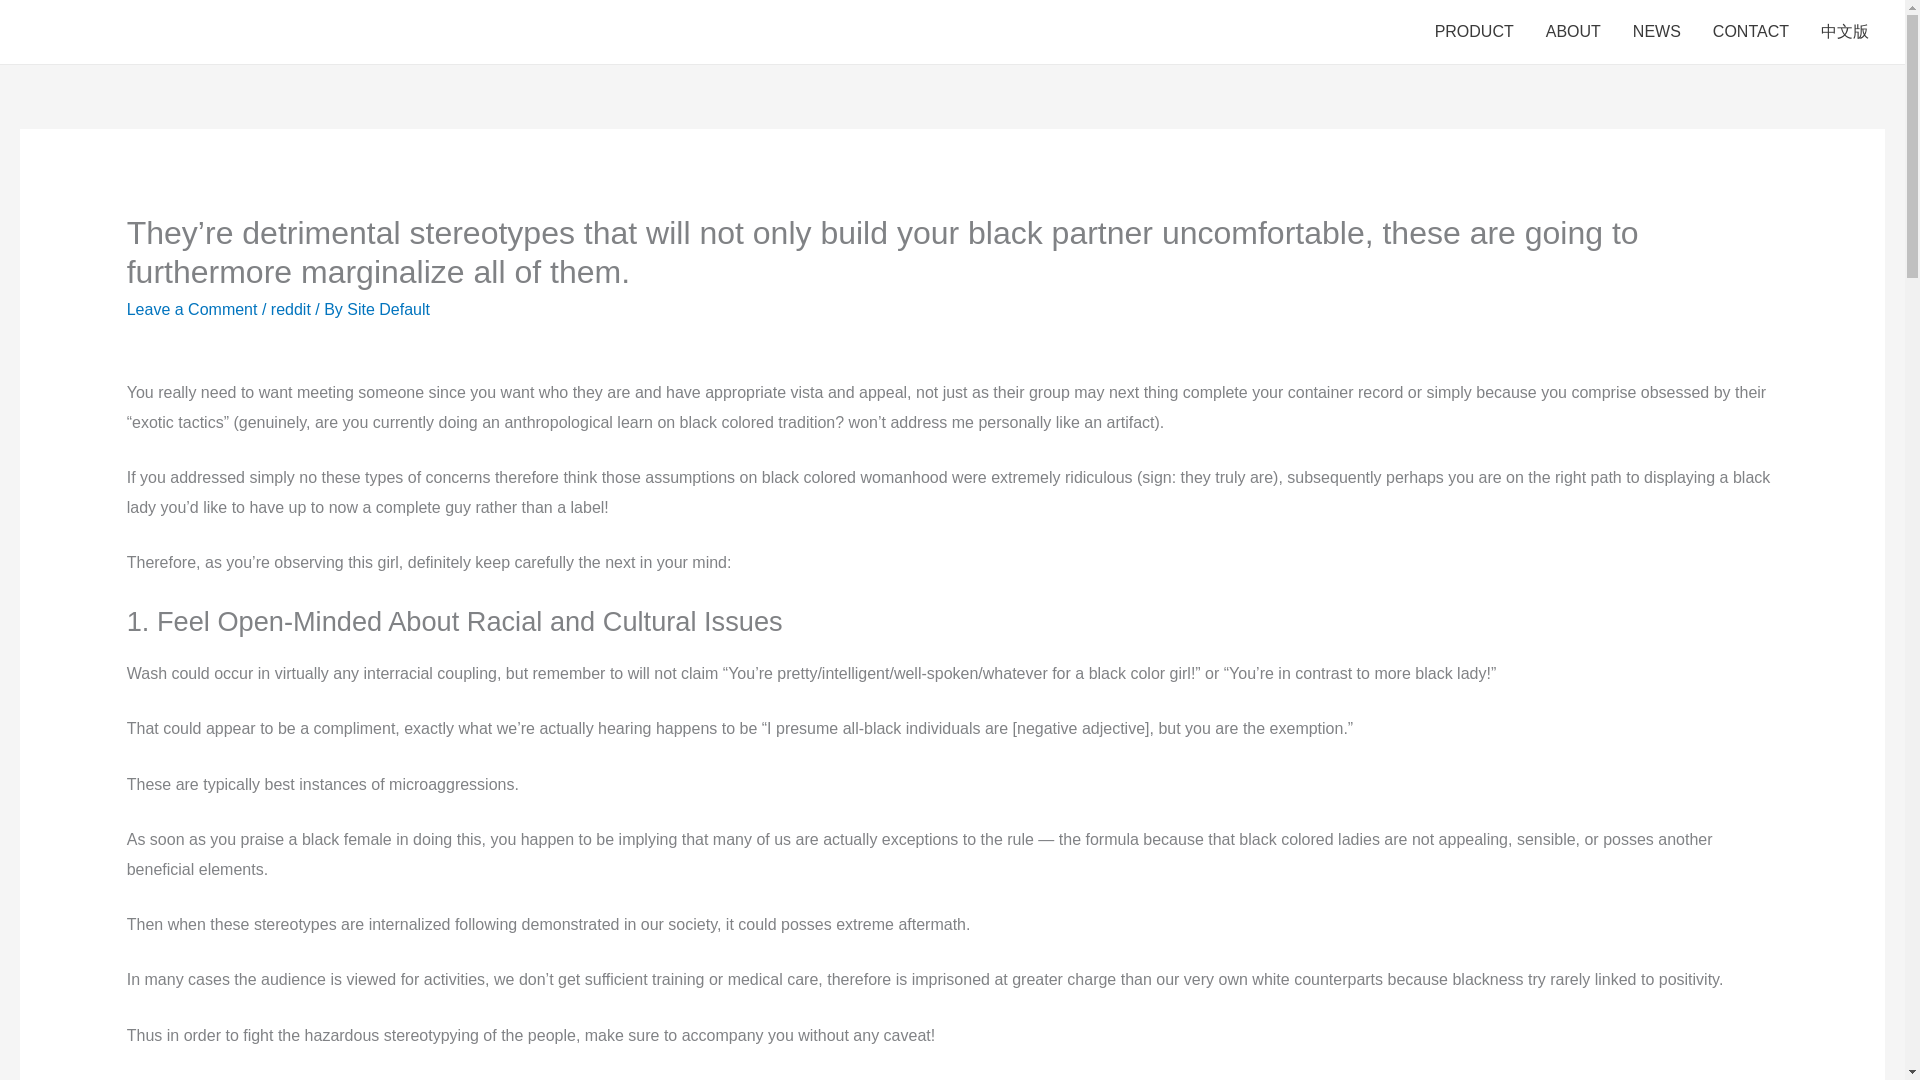 Image resolution: width=1920 pixels, height=1080 pixels. Describe the element at coordinates (388, 309) in the screenshot. I see `View all posts by Site Default` at that location.